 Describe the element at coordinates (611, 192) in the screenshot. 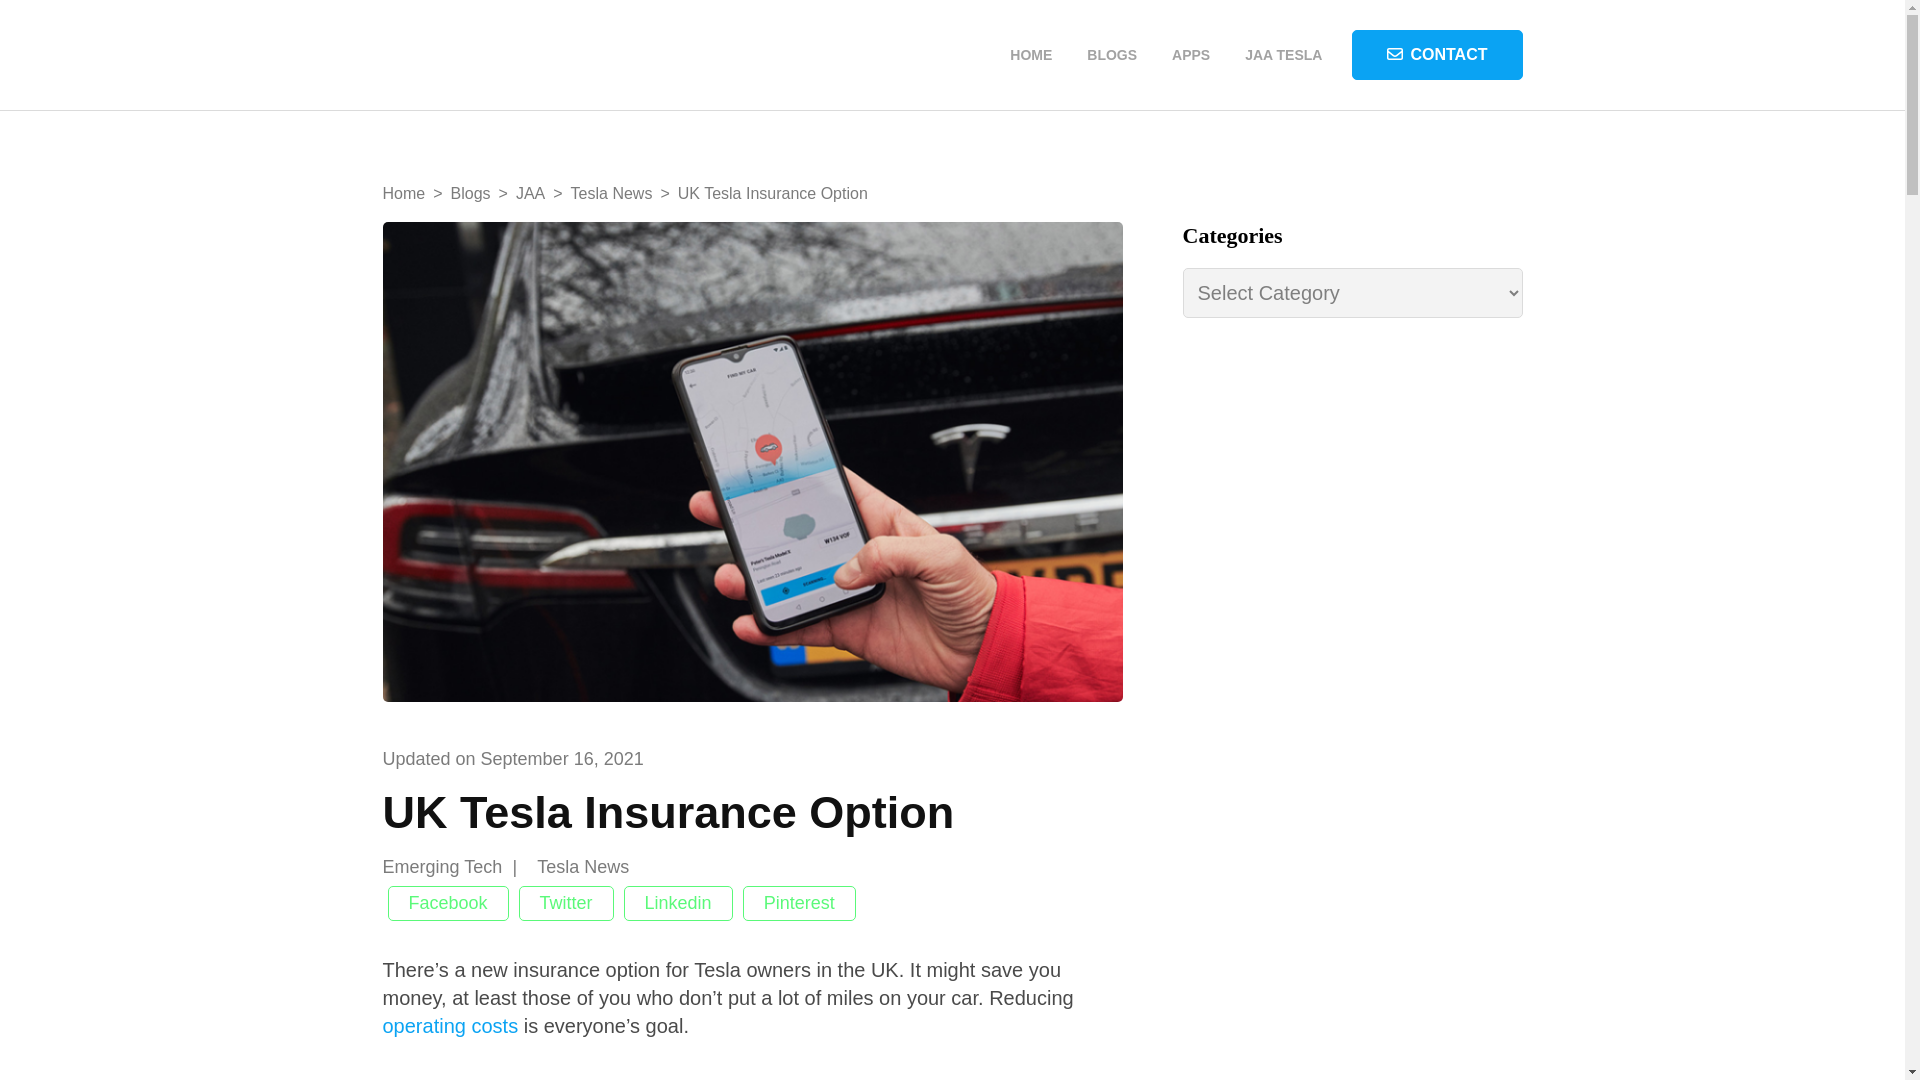

I see `Tesla News` at that location.